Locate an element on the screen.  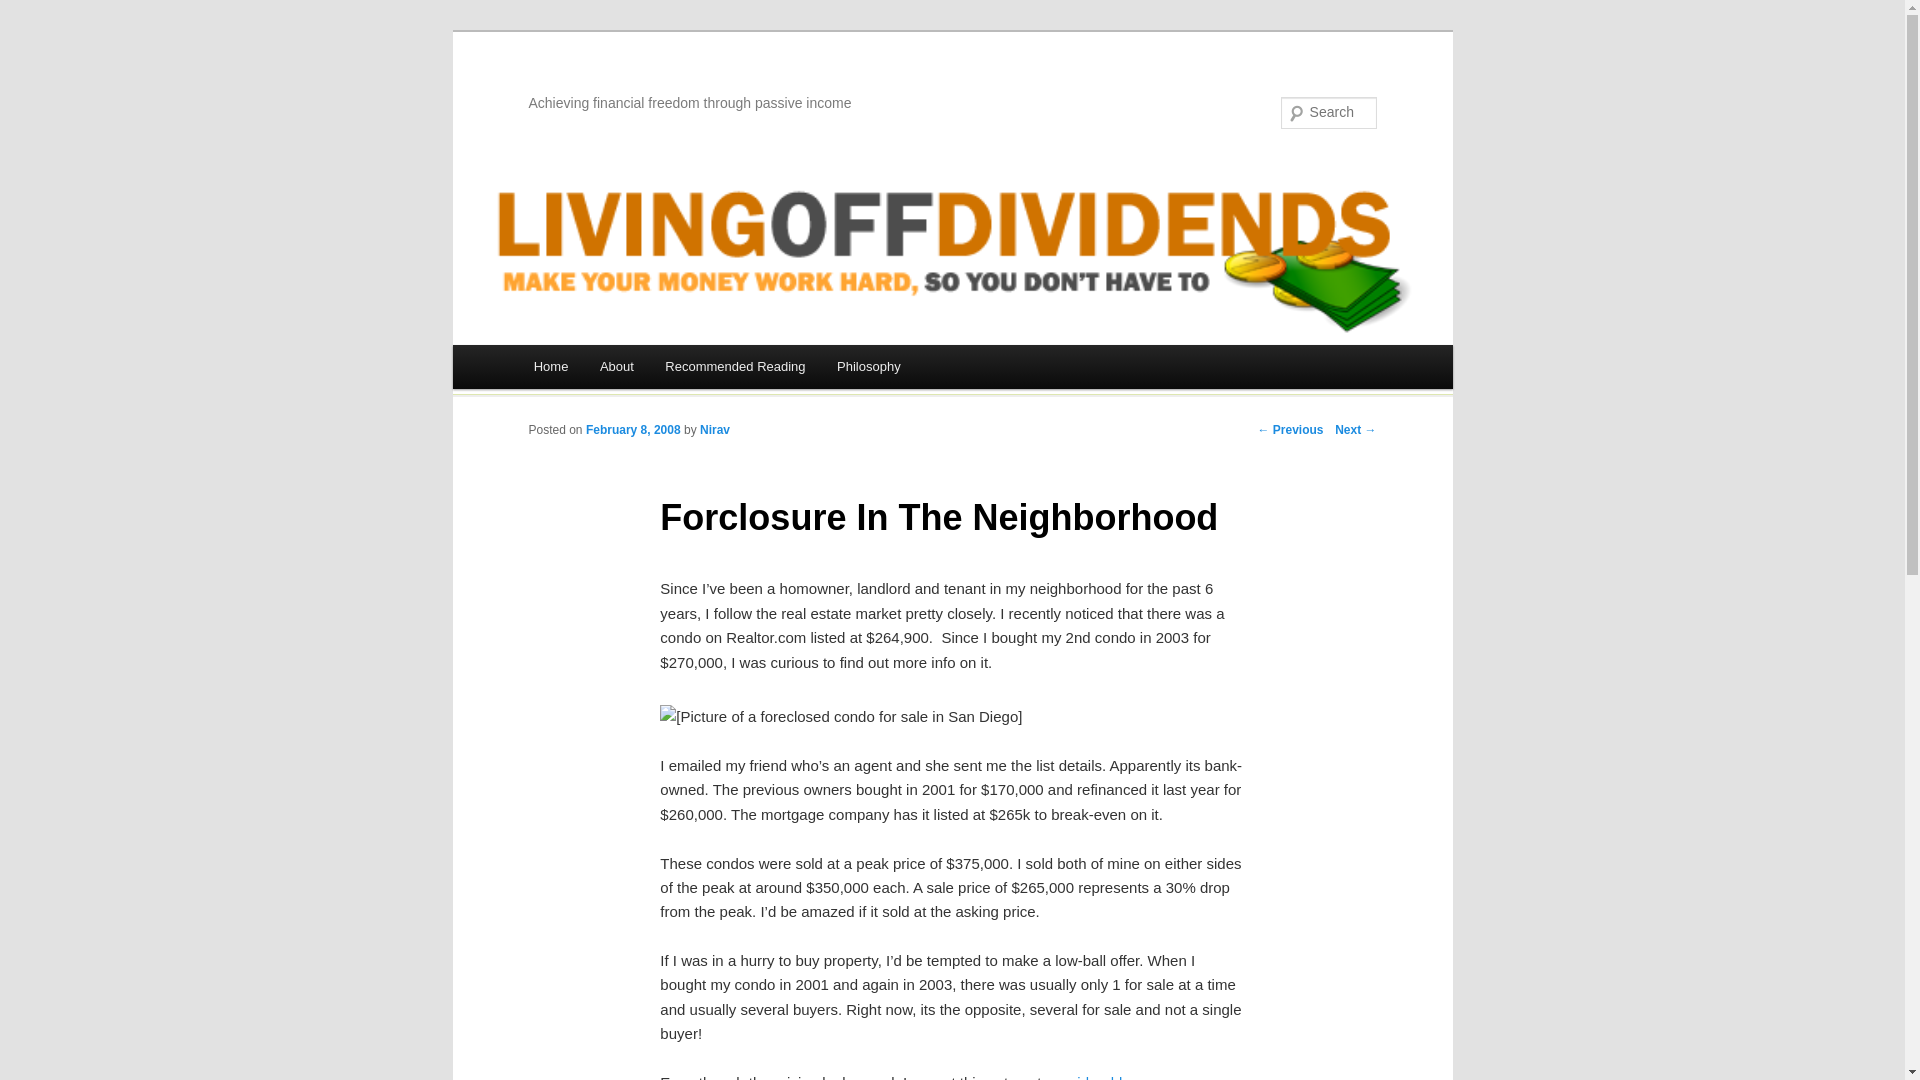
Search is located at coordinates (32, 11).